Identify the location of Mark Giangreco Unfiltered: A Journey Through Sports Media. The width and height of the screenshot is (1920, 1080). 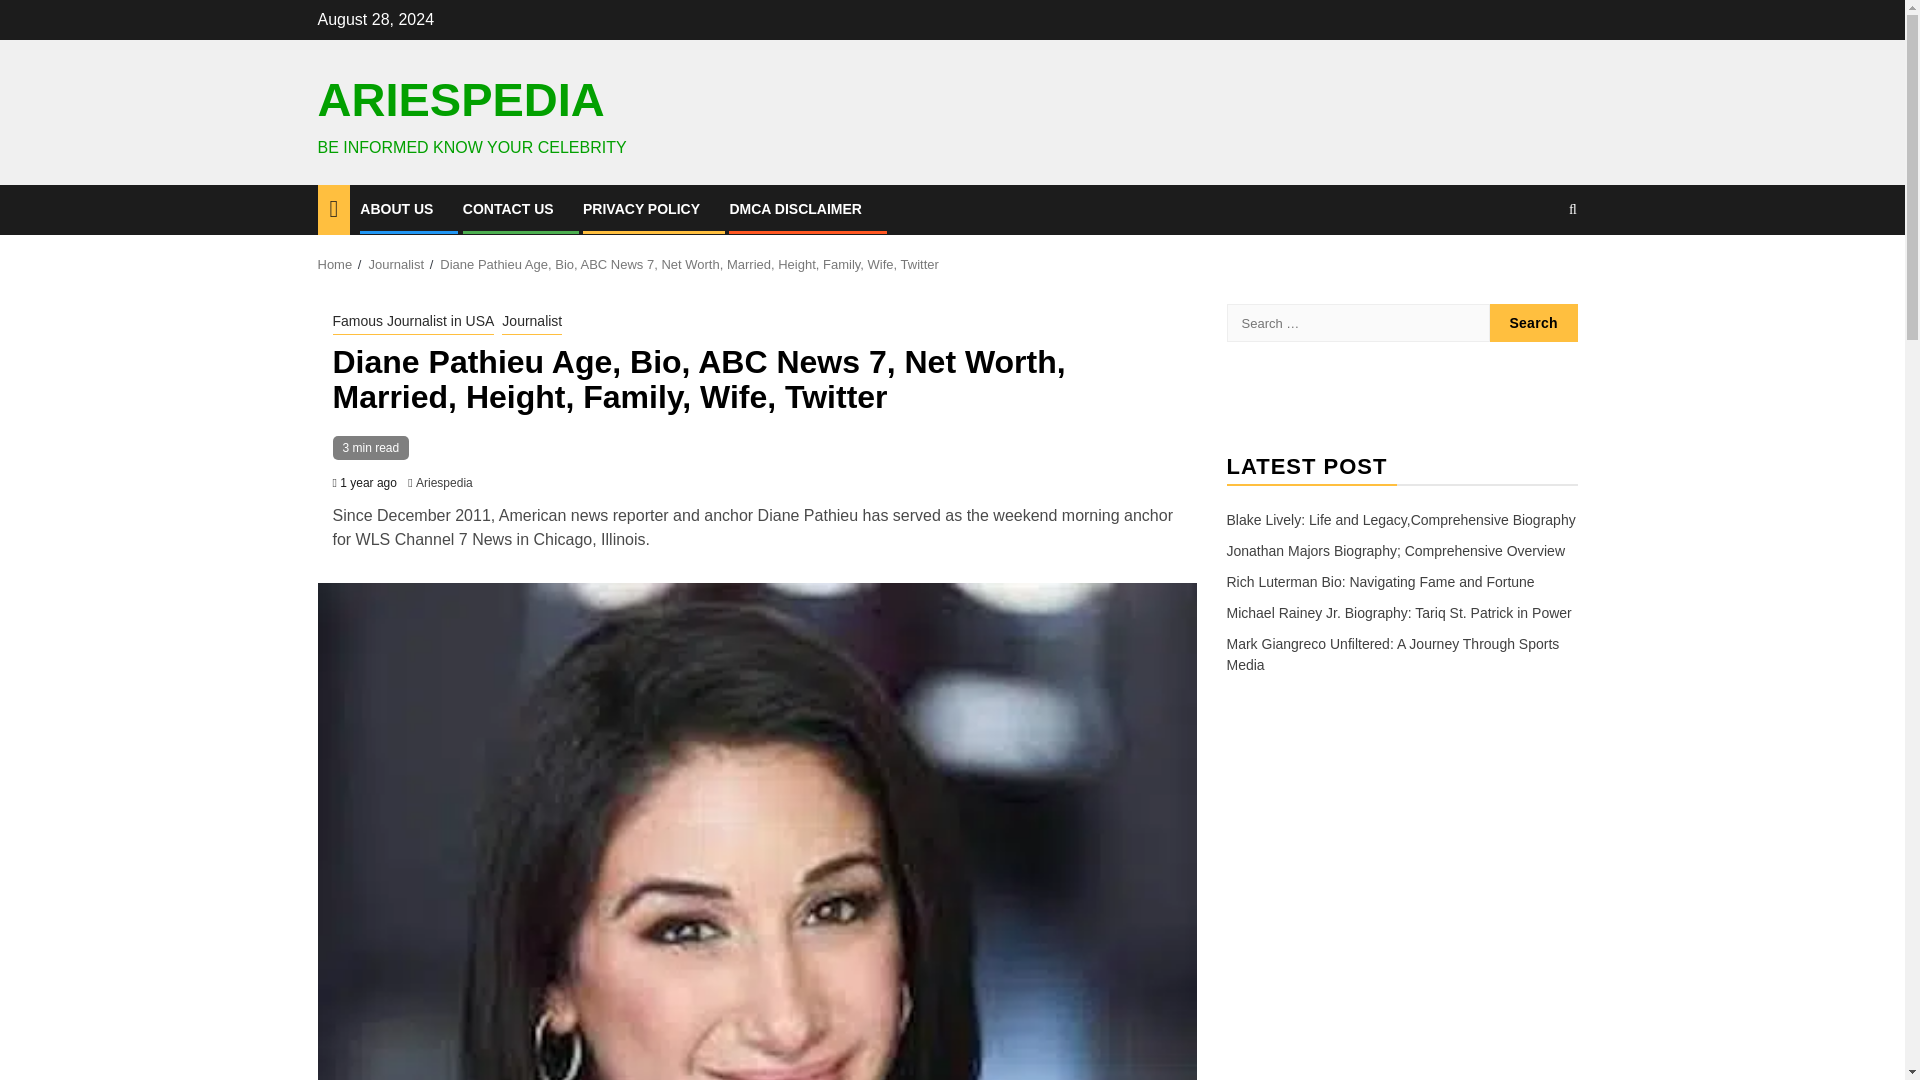
(1392, 654).